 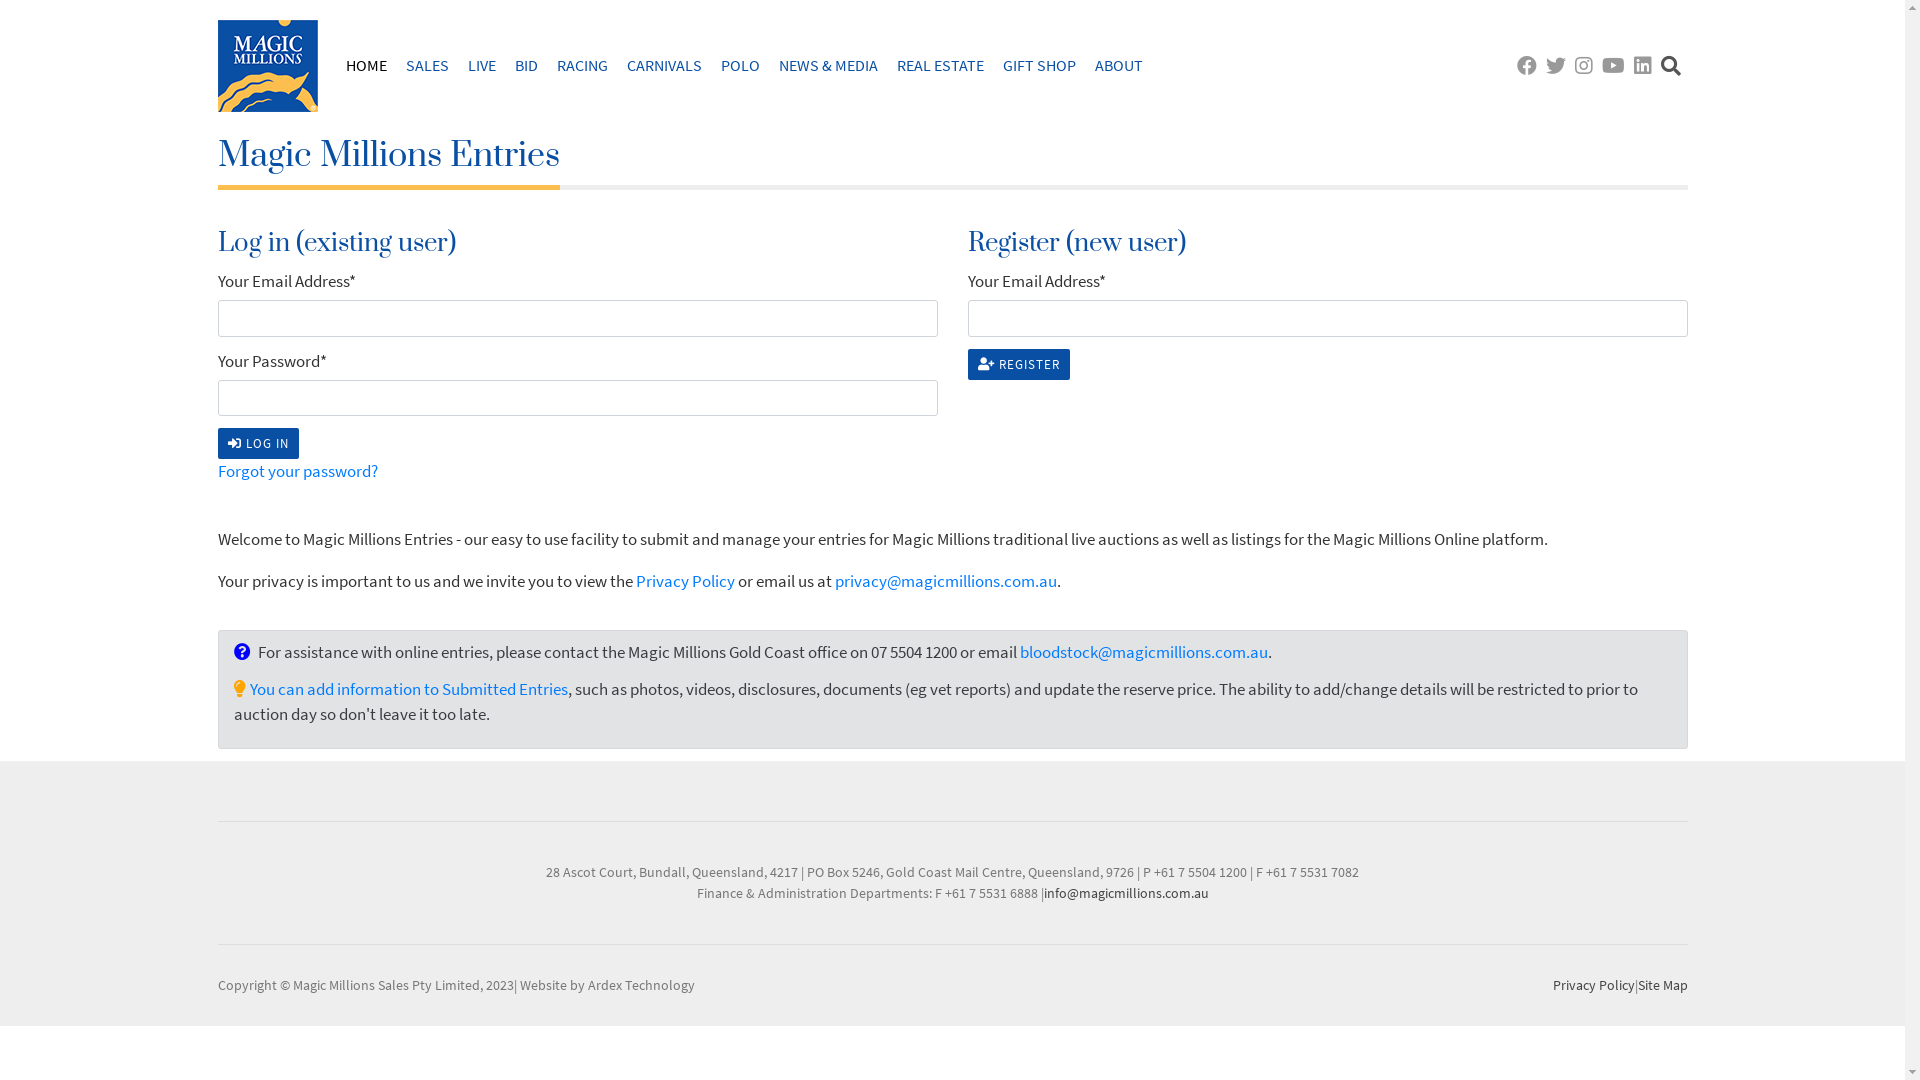 I want to click on bloodstock@magicmillions.com.au, so click(x=1144, y=652).